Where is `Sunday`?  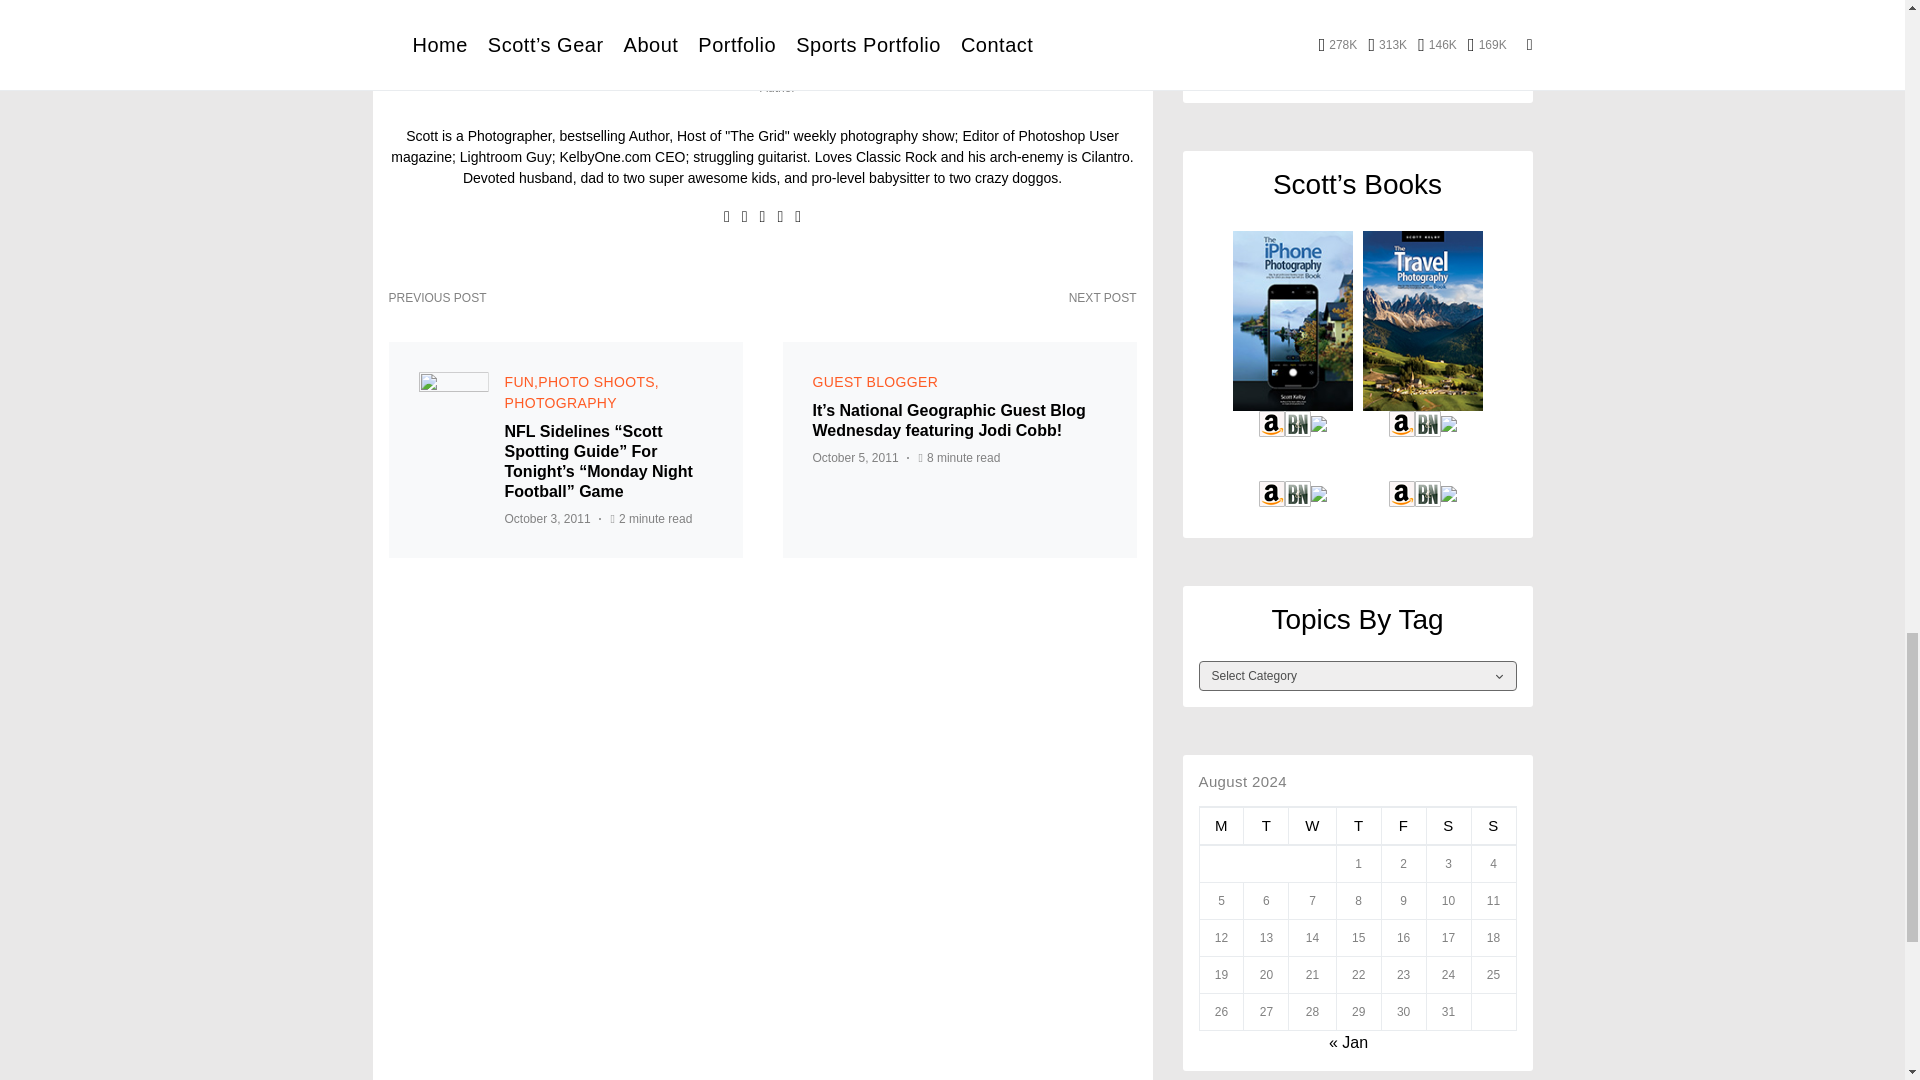
Sunday is located at coordinates (1493, 825).